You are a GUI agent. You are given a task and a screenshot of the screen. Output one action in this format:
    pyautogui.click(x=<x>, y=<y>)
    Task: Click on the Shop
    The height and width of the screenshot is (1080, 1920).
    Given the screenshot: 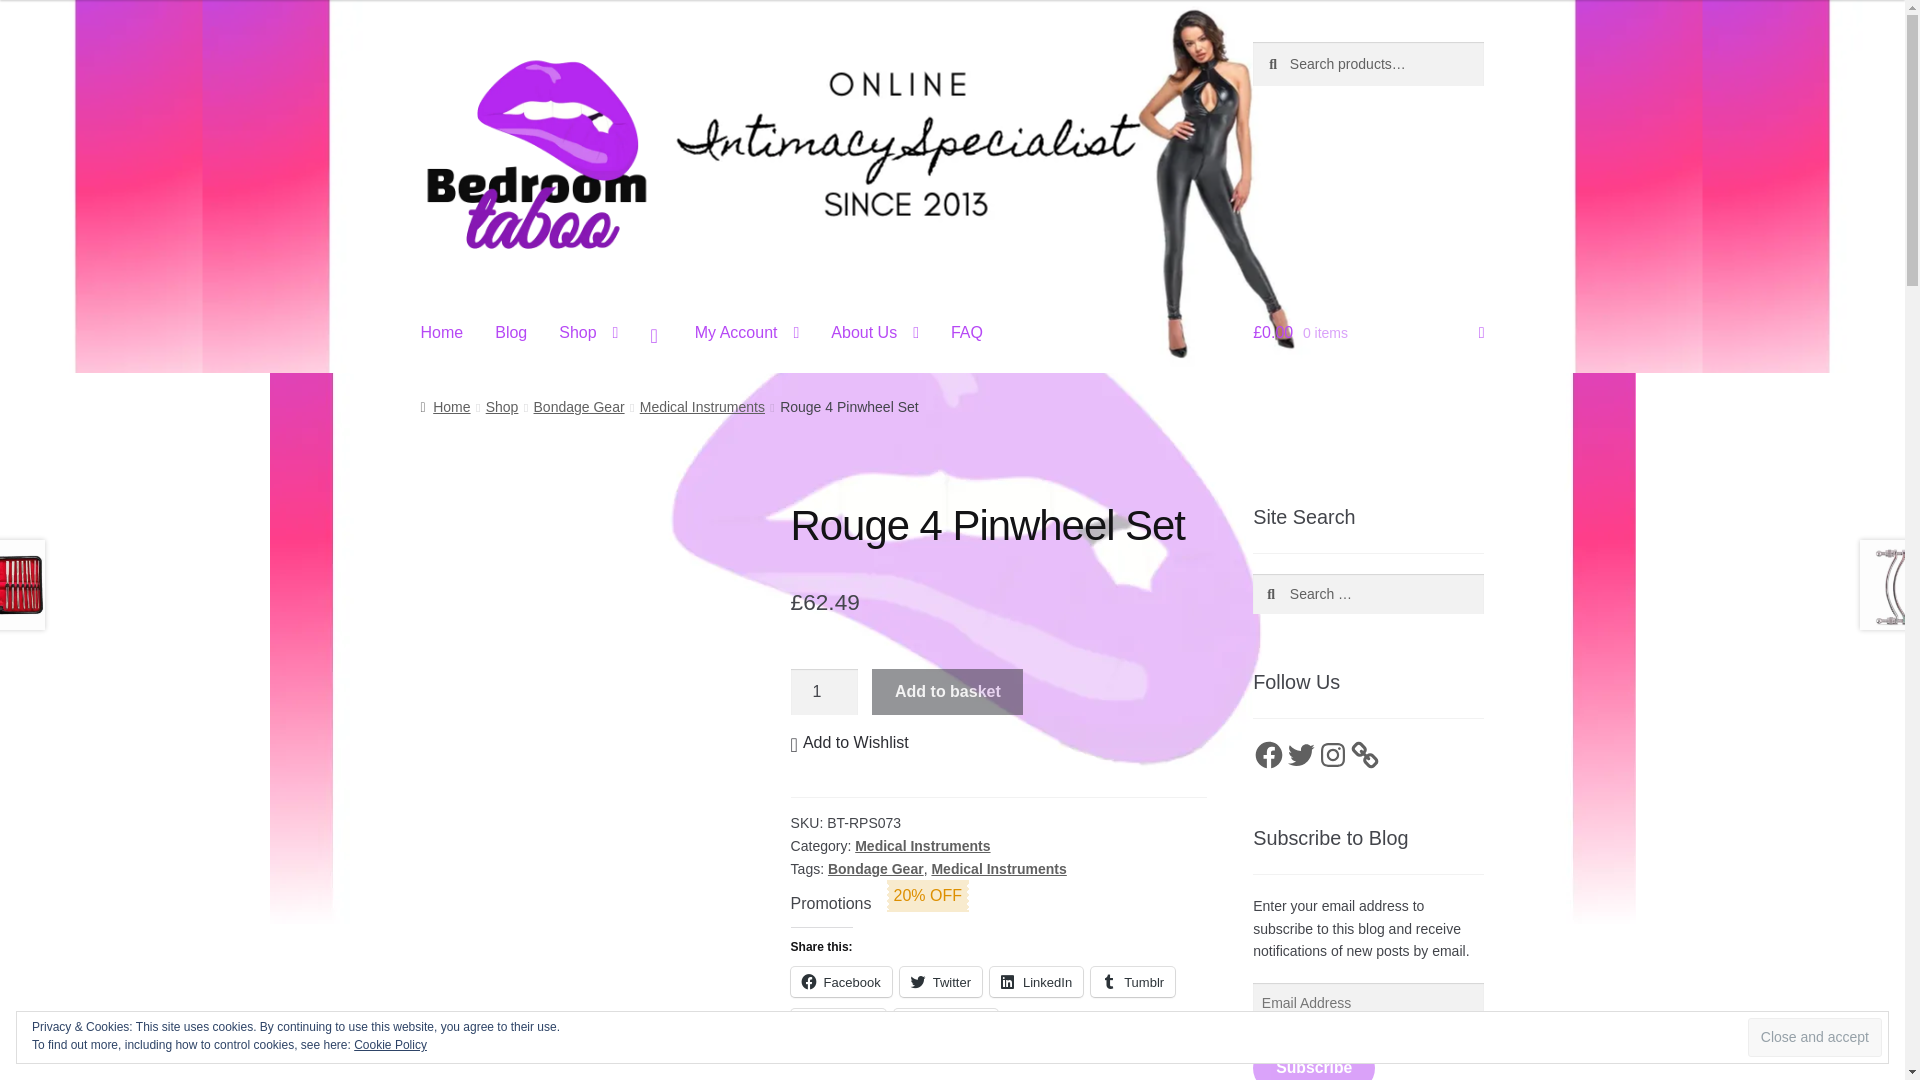 What is the action you would take?
    pyautogui.click(x=588, y=333)
    